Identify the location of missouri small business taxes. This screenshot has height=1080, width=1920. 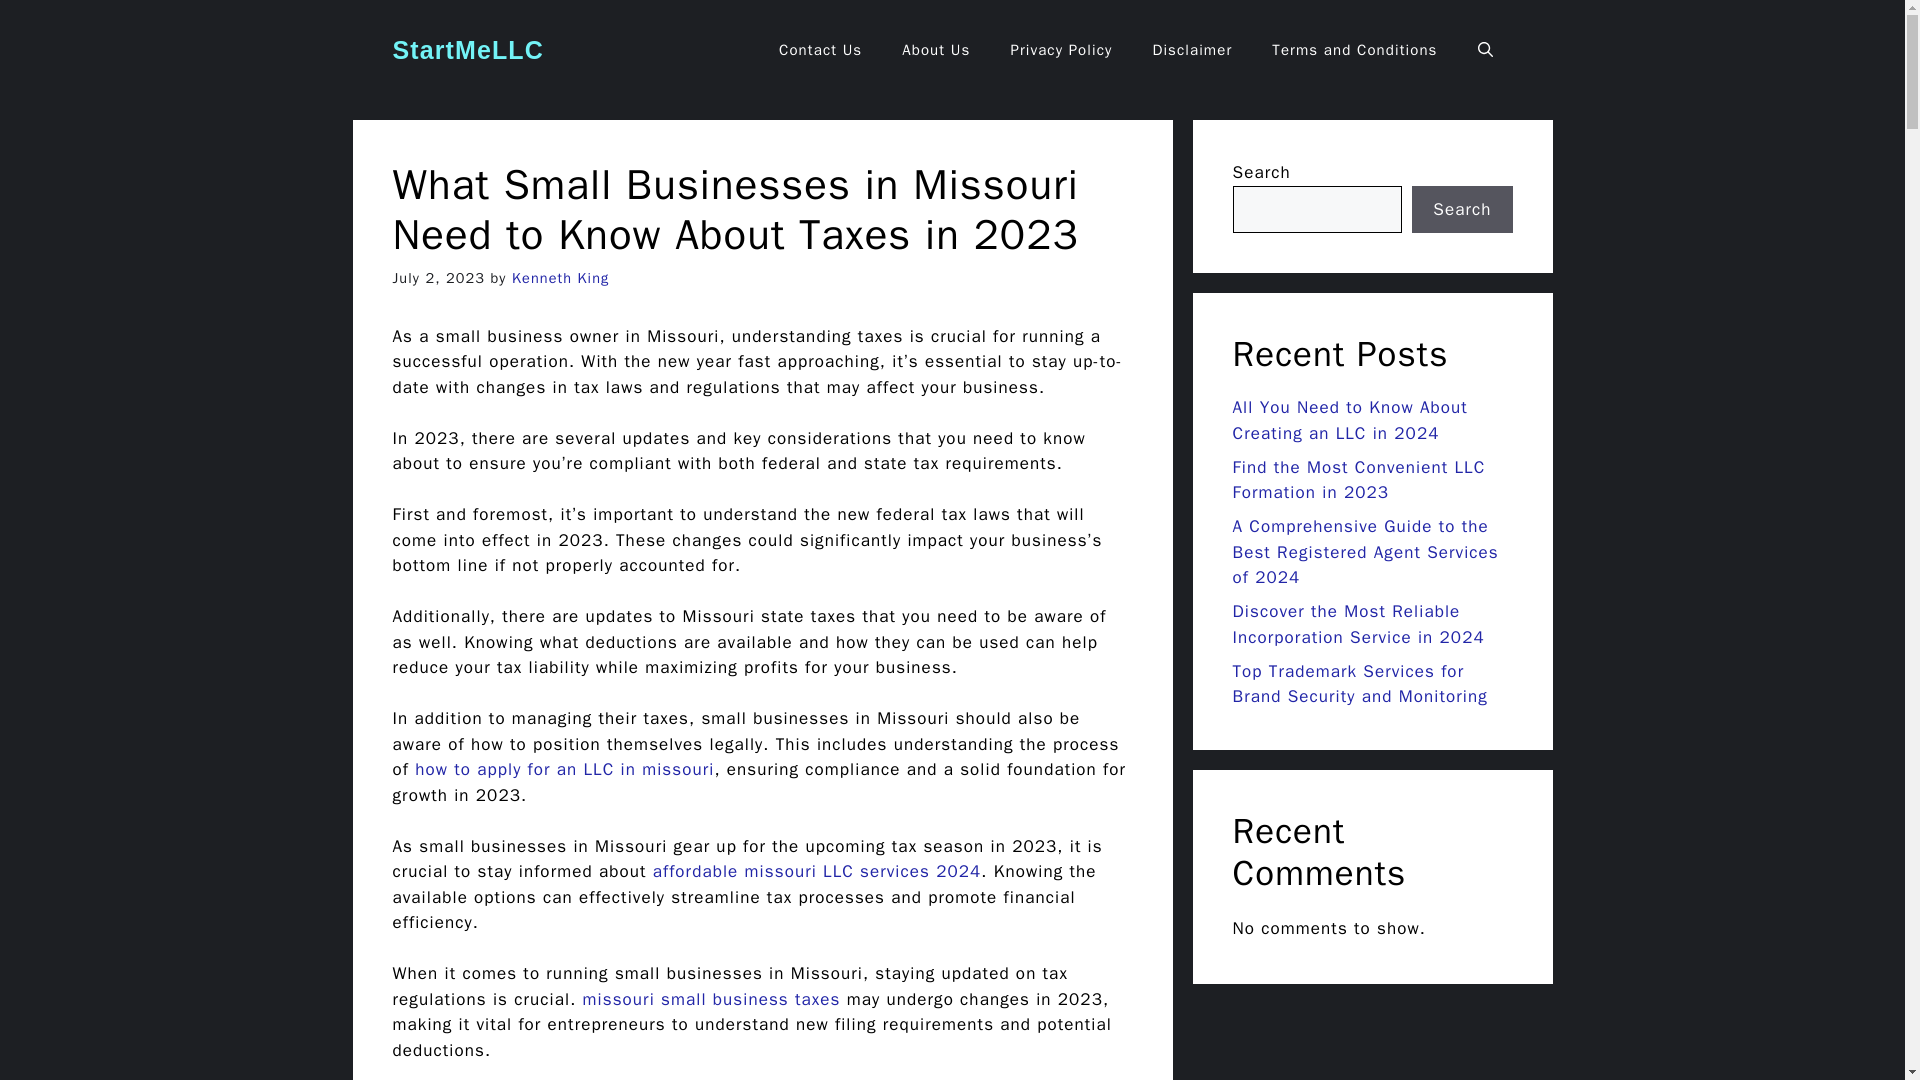
(712, 999).